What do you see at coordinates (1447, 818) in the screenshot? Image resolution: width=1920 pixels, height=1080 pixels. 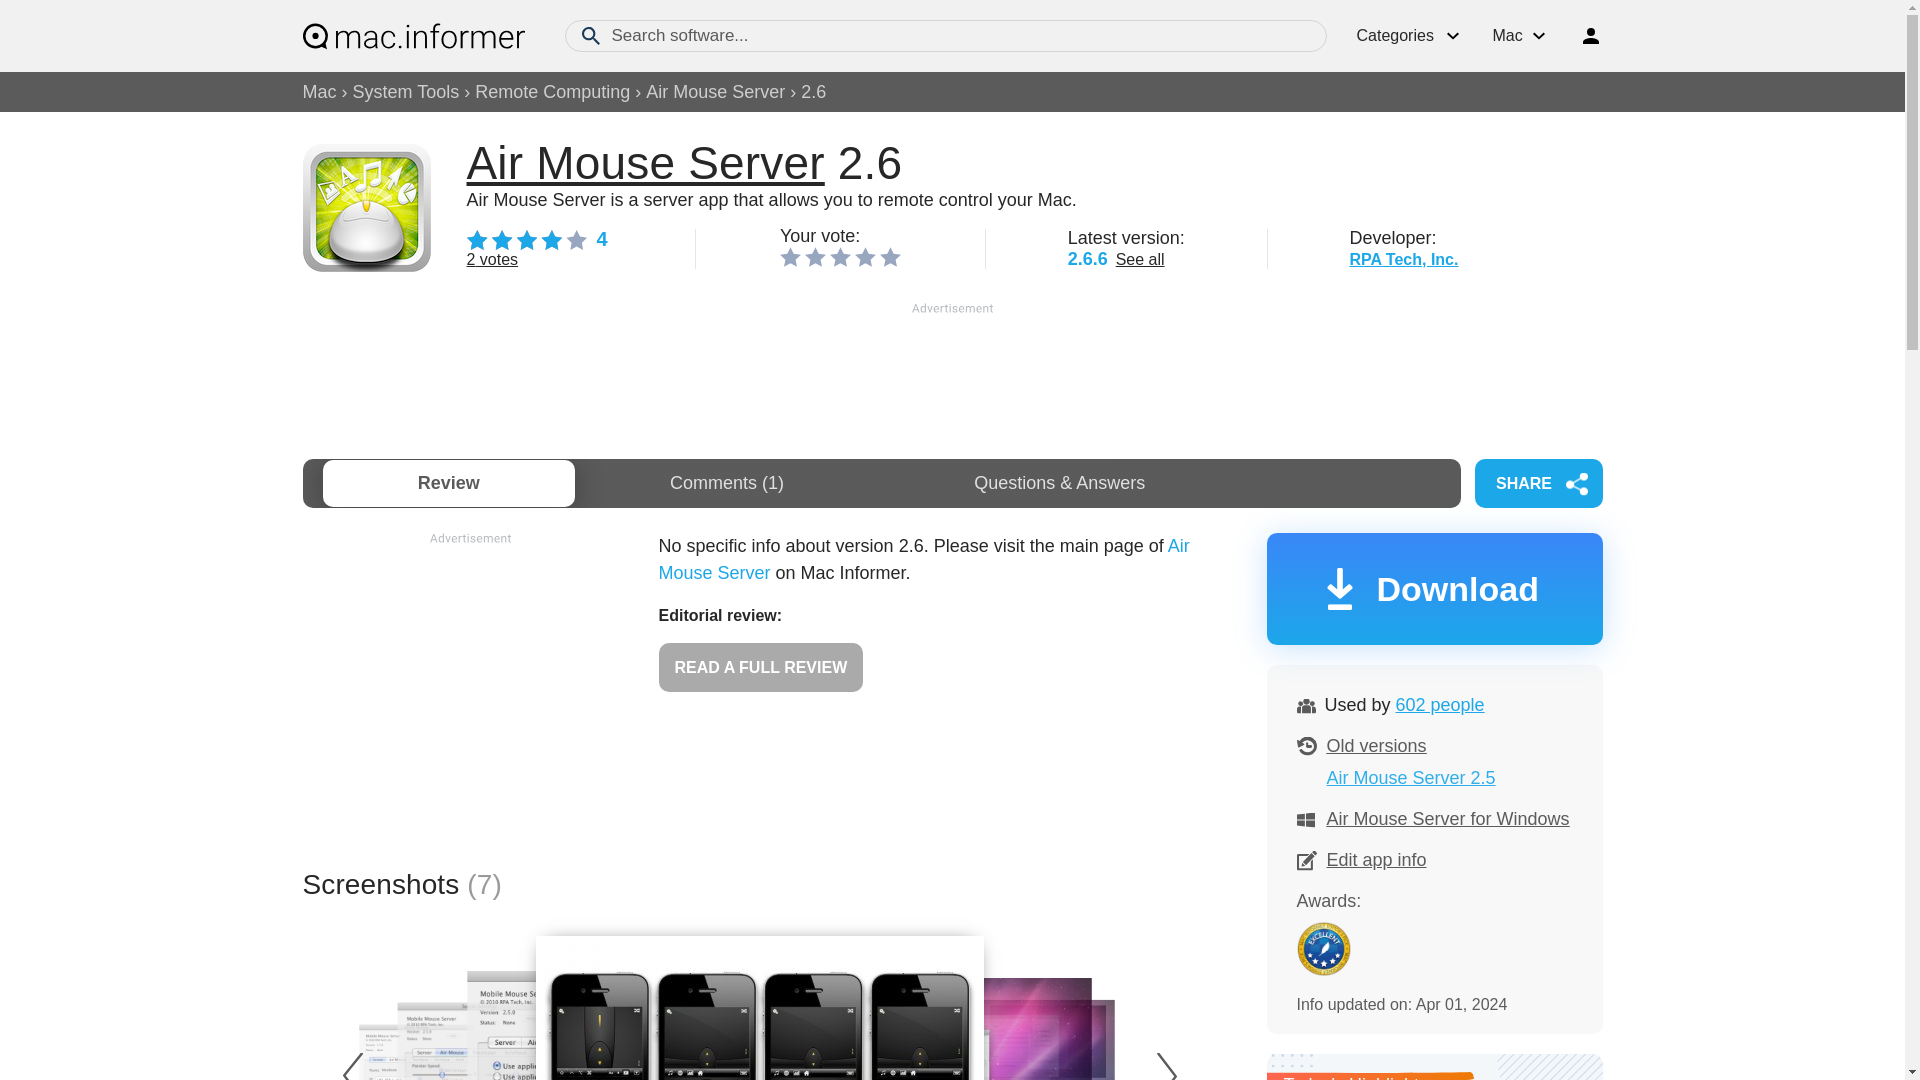 I see `Air Mouse Server for Windows` at bounding box center [1447, 818].